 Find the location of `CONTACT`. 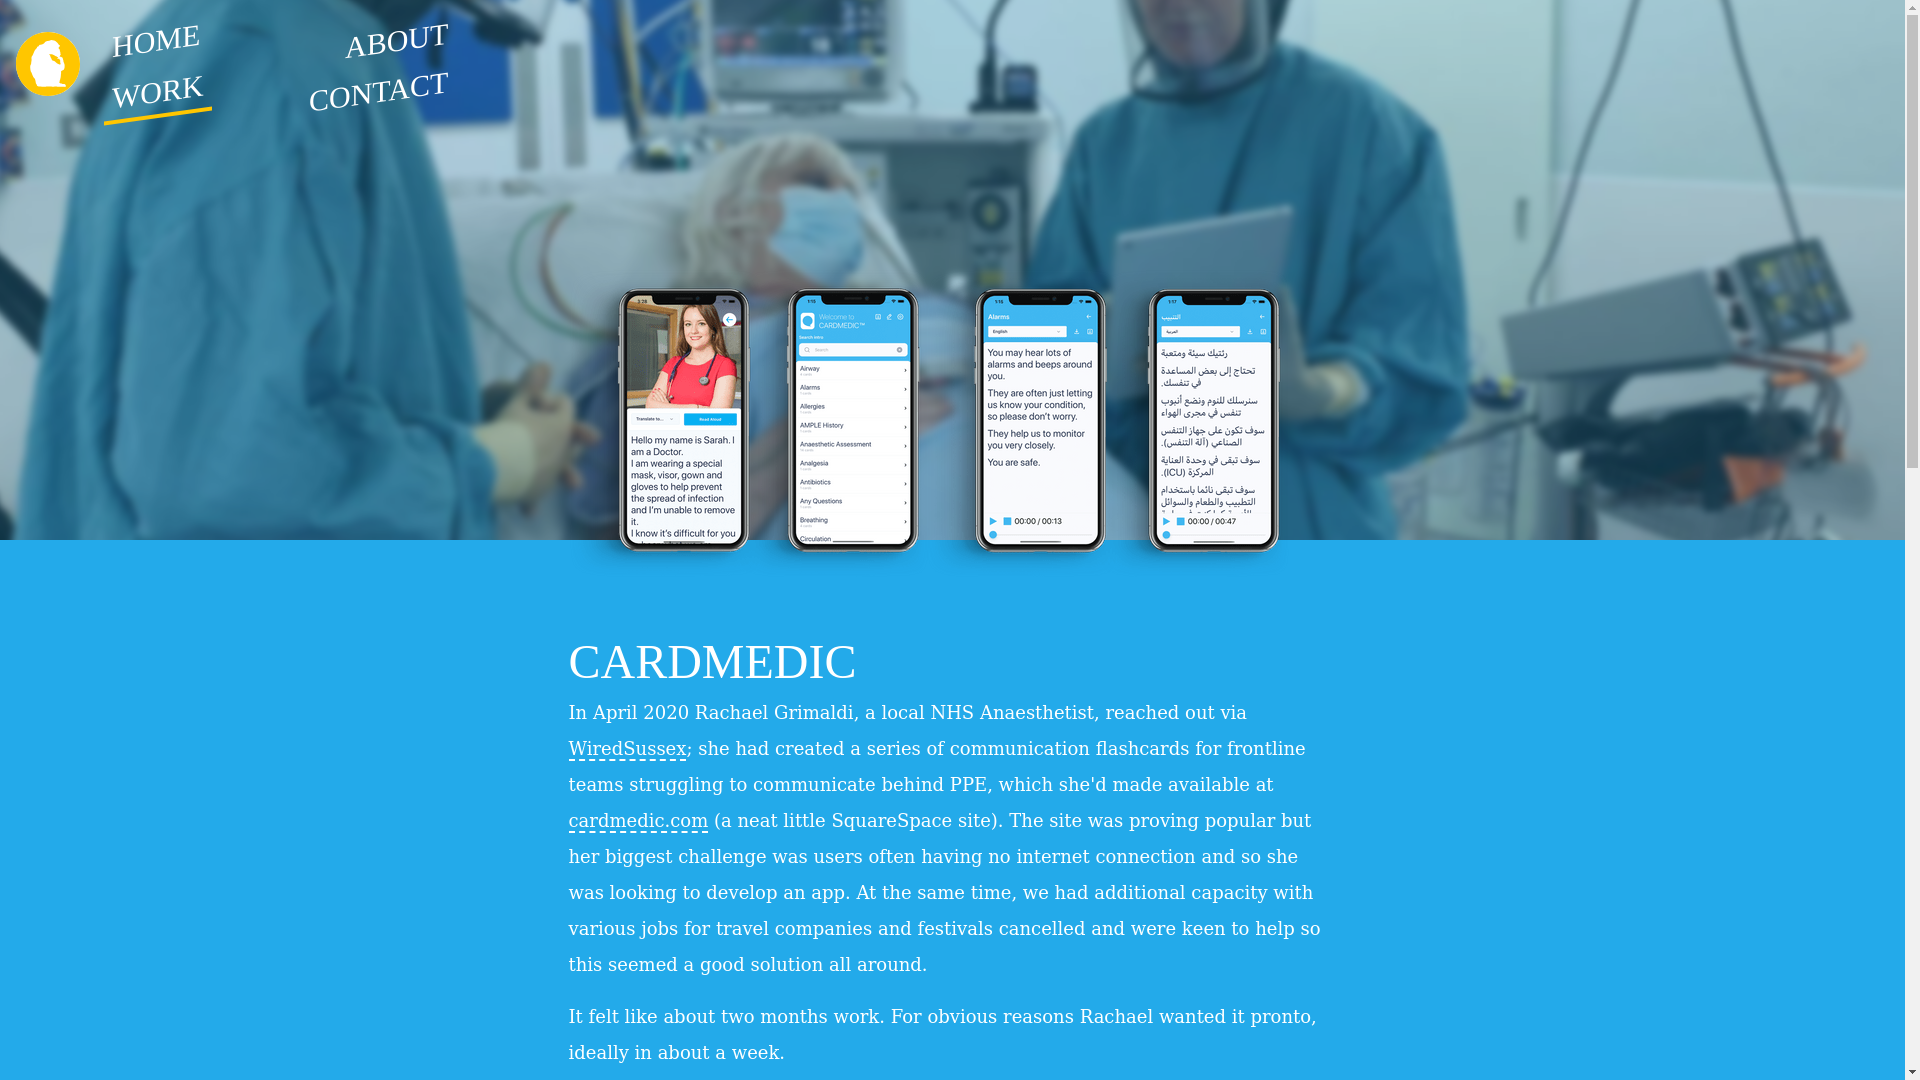

CONTACT is located at coordinates (378, 81).